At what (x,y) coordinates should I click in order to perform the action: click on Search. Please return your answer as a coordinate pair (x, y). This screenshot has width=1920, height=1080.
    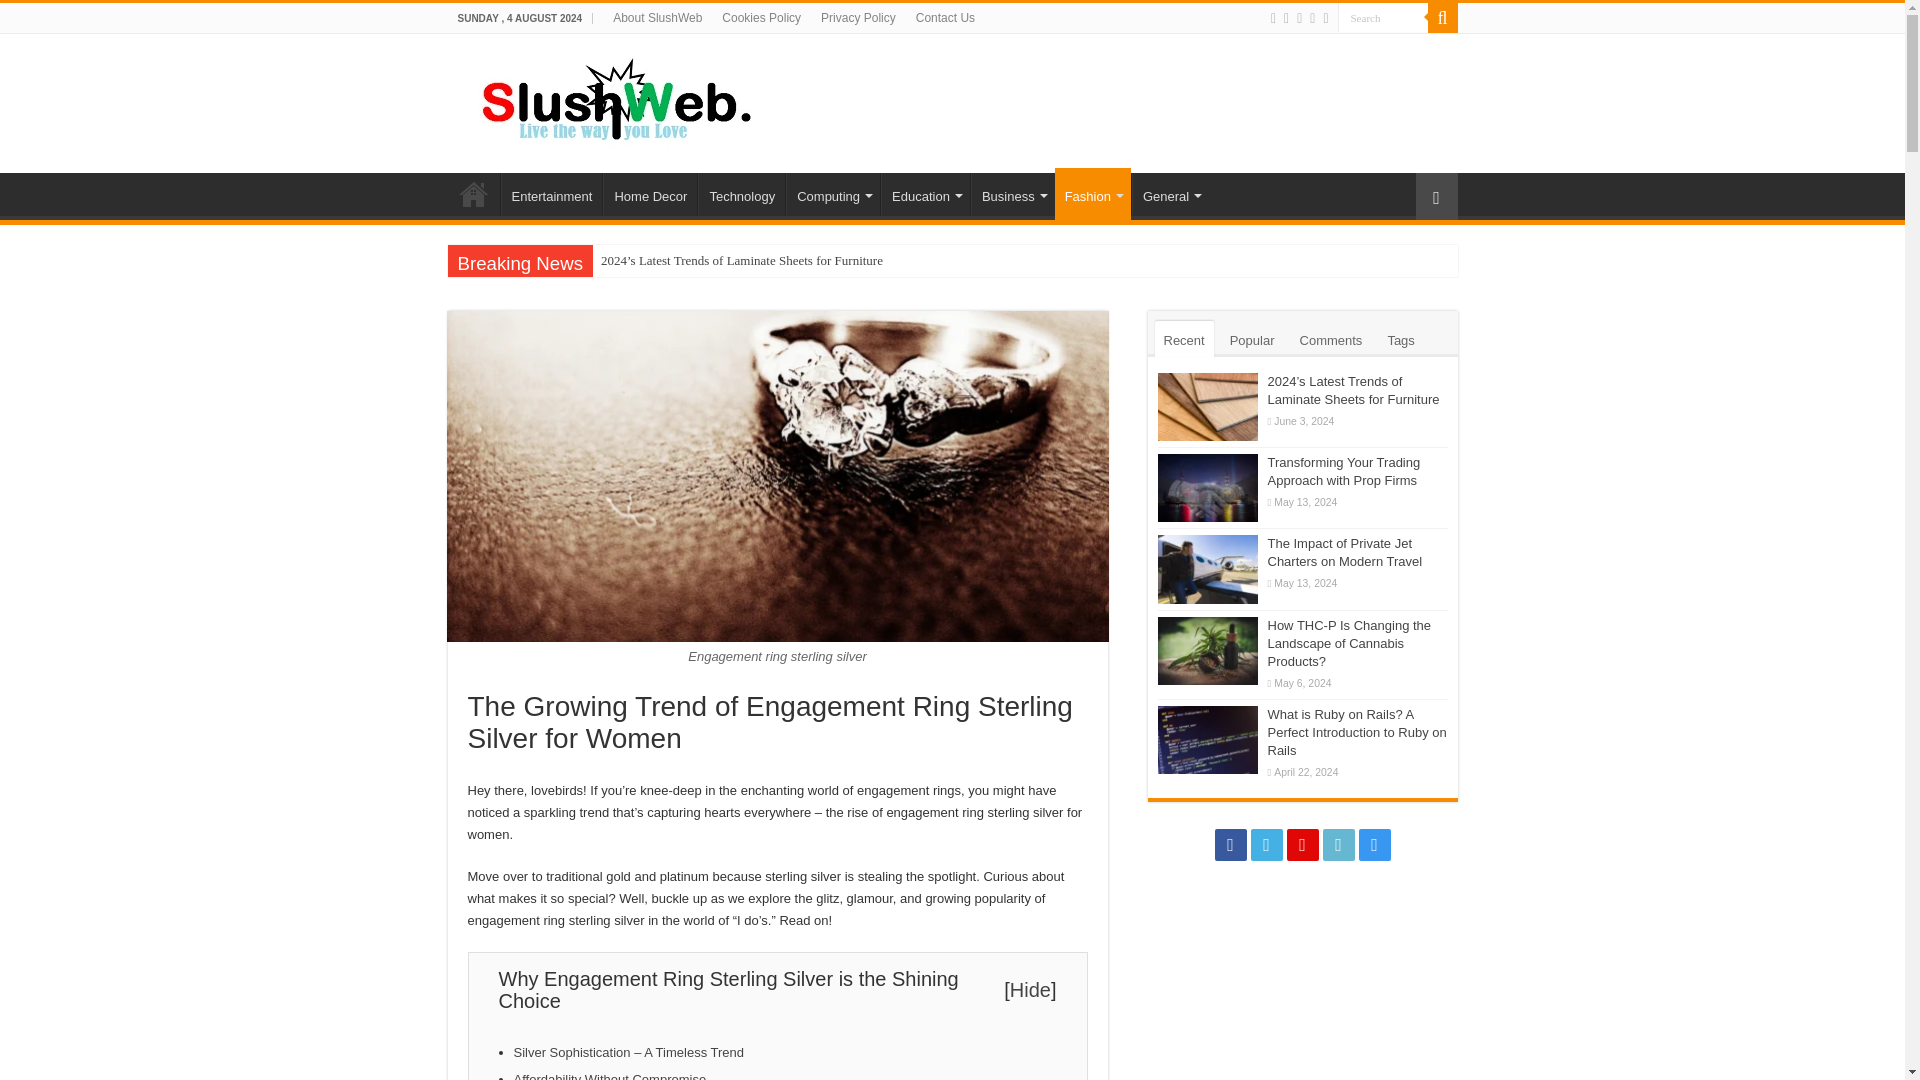
    Looking at the image, I should click on (1383, 18).